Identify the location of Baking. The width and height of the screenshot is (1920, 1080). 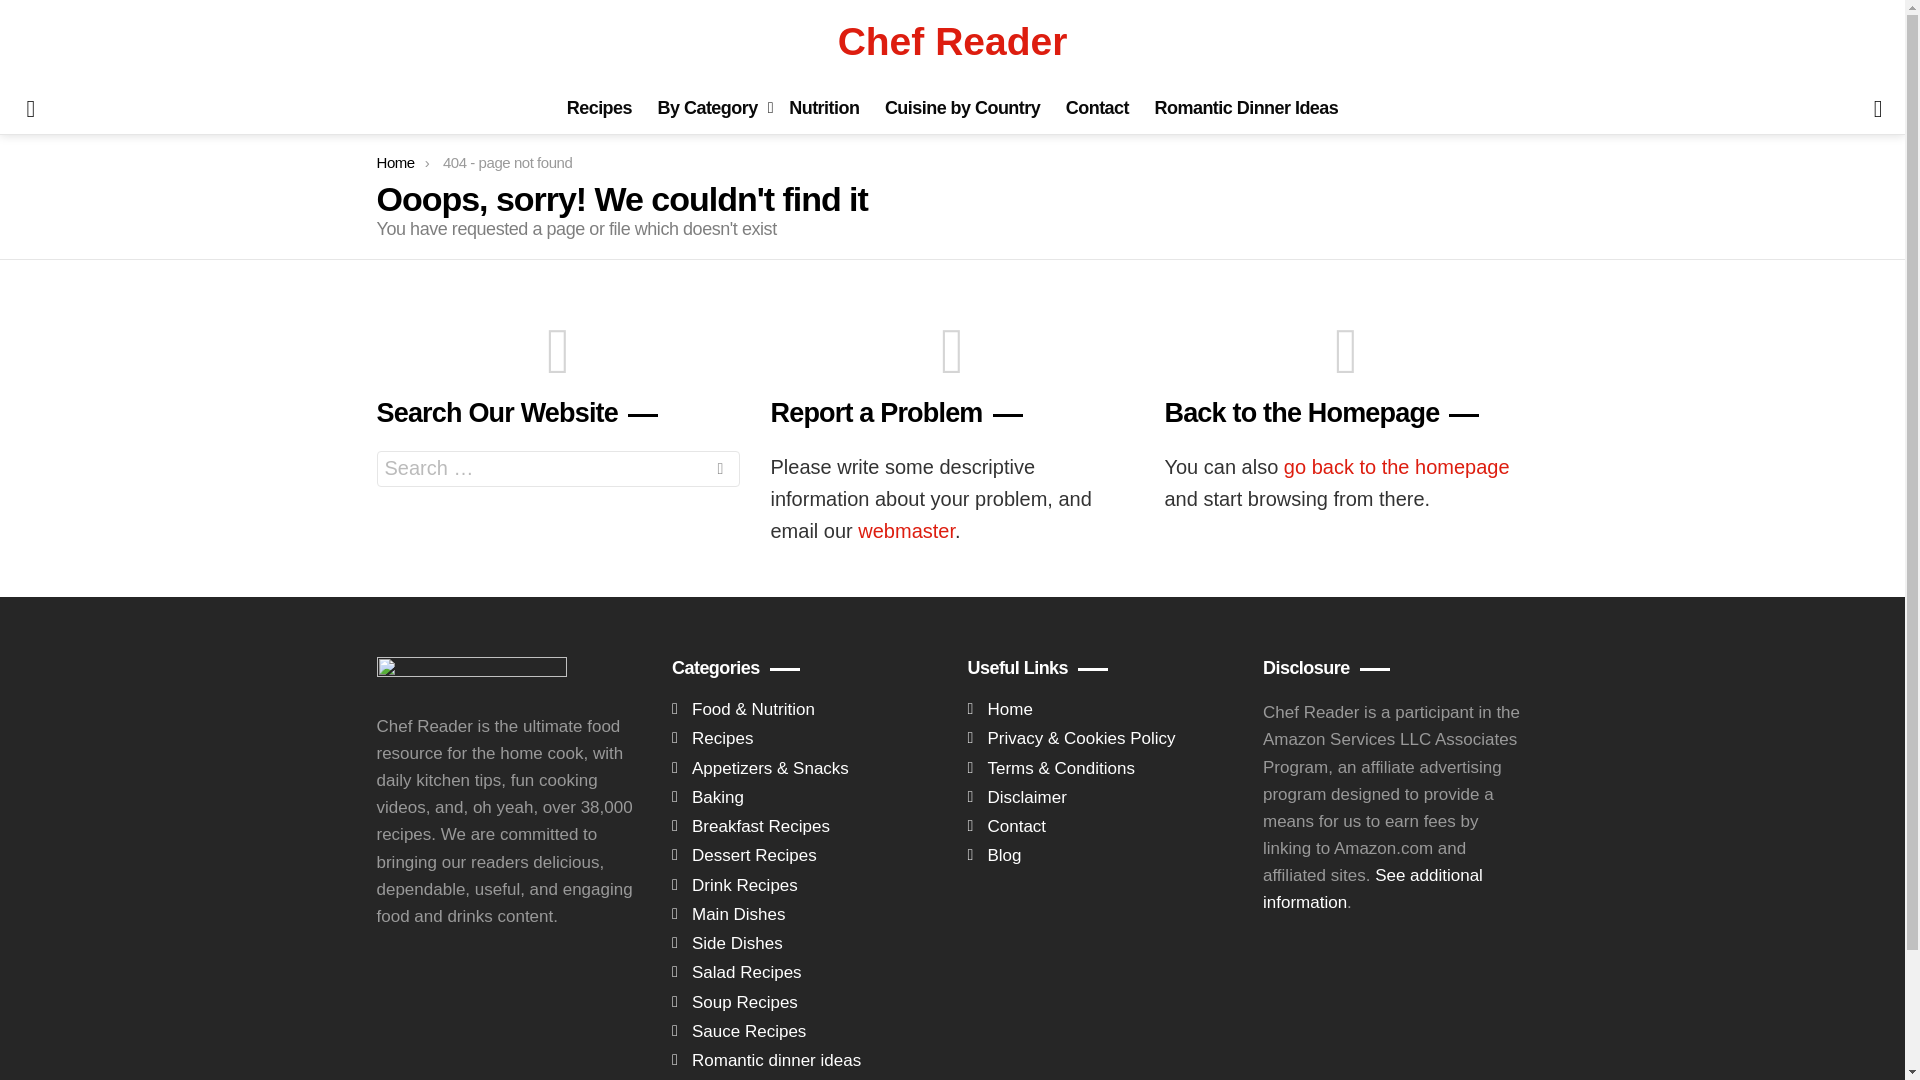
(805, 797).